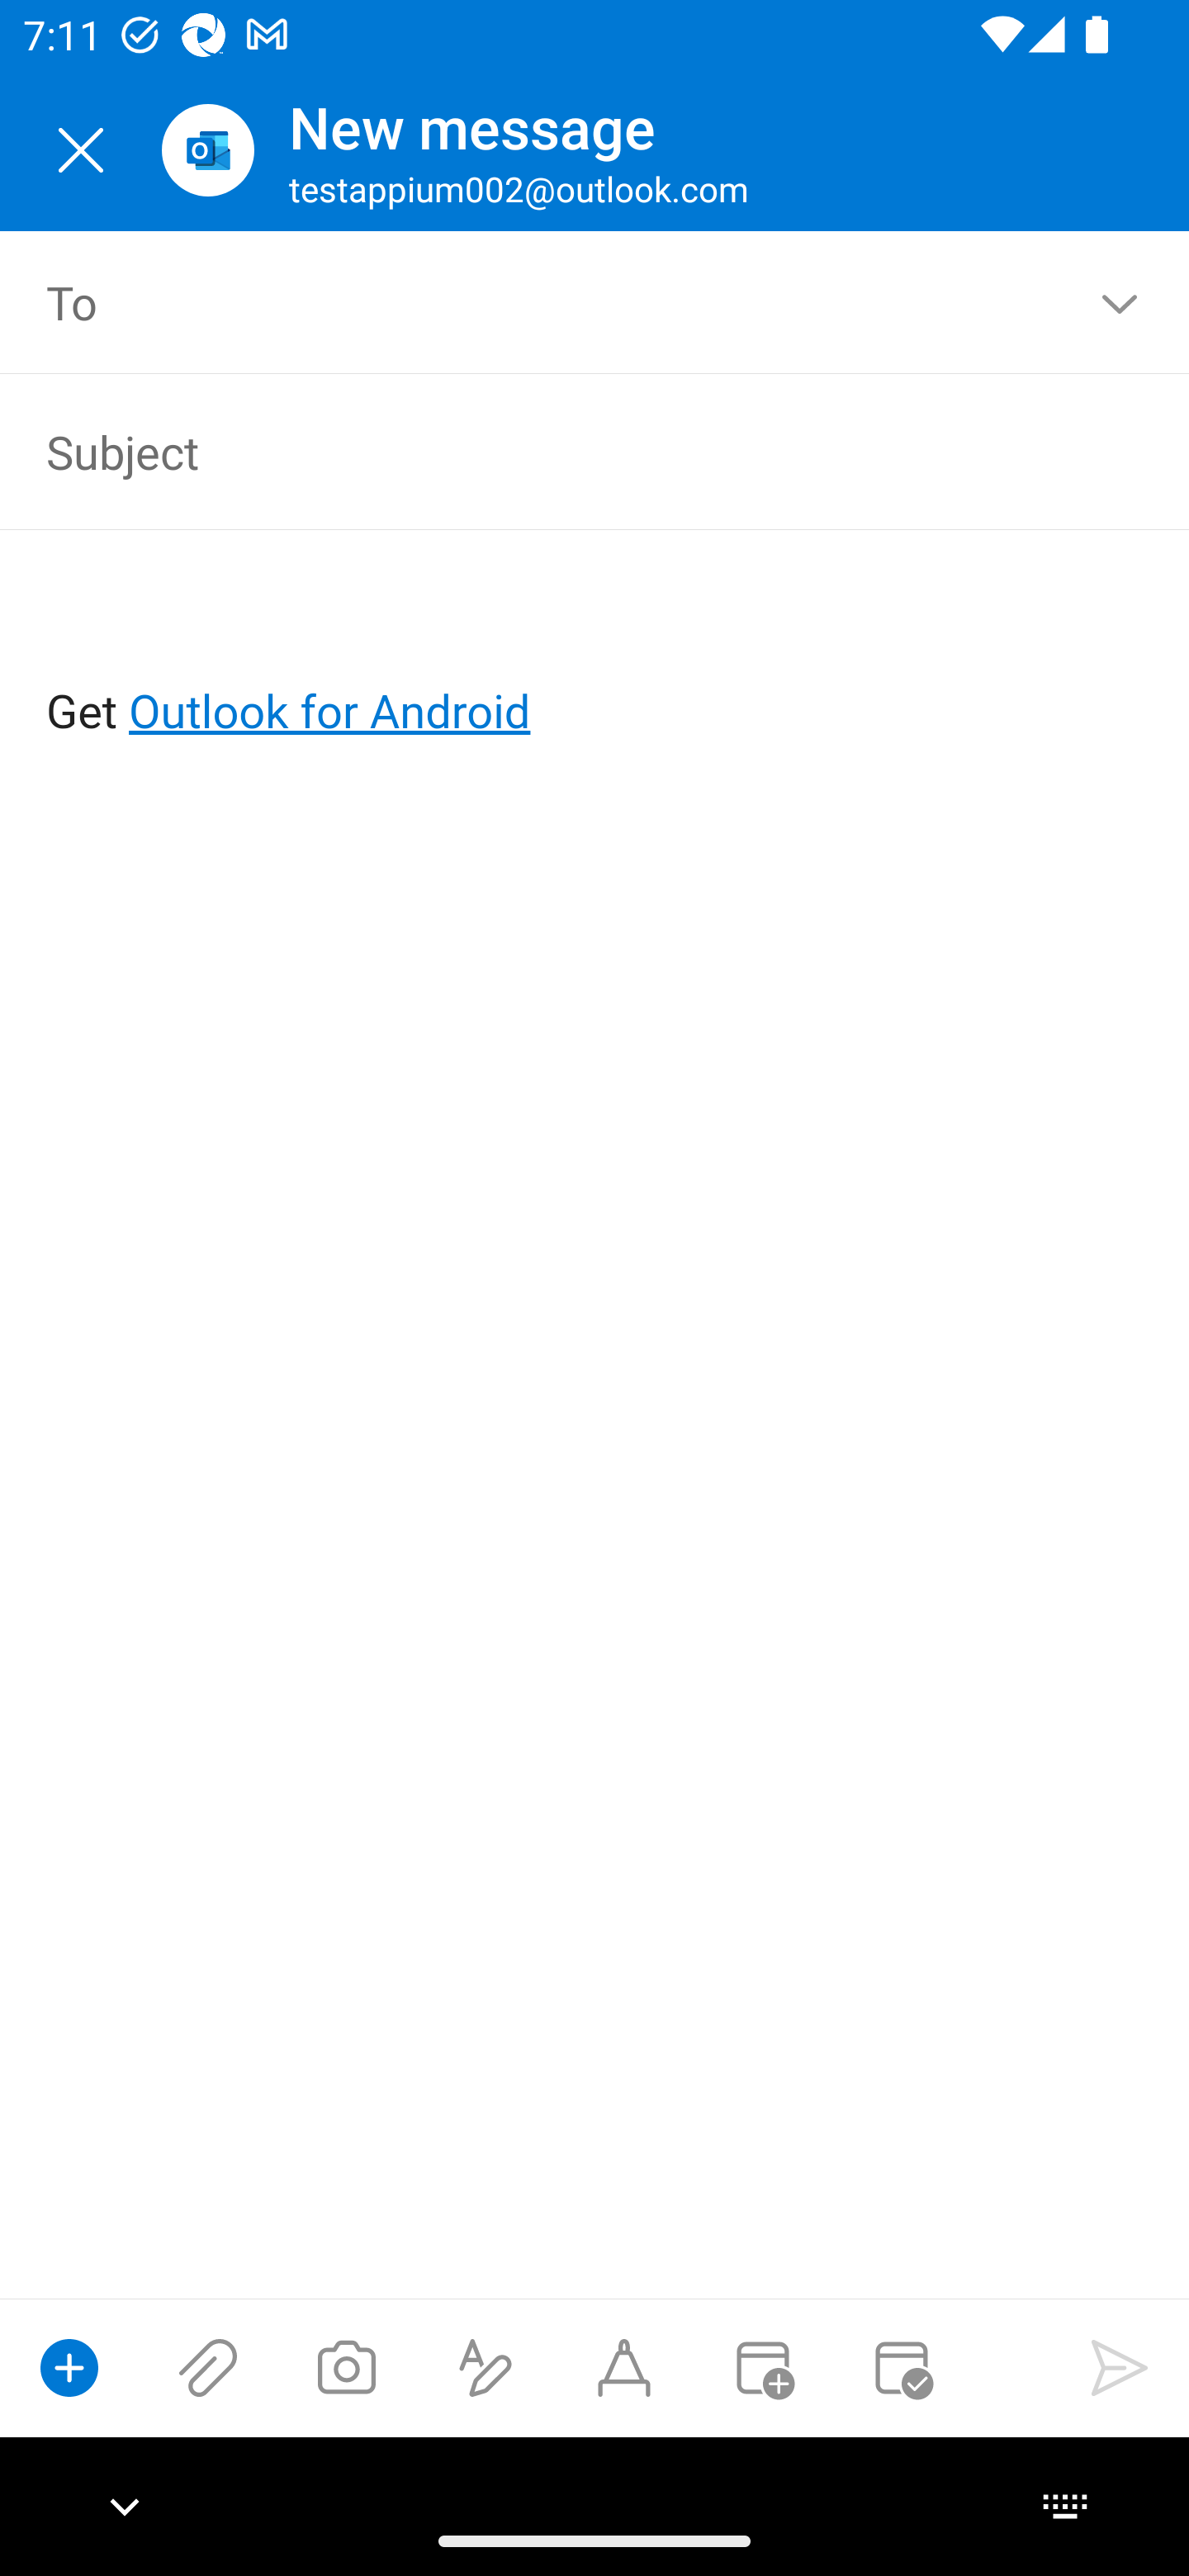 This screenshot has width=1189, height=2576. Describe the element at coordinates (762, 2367) in the screenshot. I see `Convert to event` at that location.